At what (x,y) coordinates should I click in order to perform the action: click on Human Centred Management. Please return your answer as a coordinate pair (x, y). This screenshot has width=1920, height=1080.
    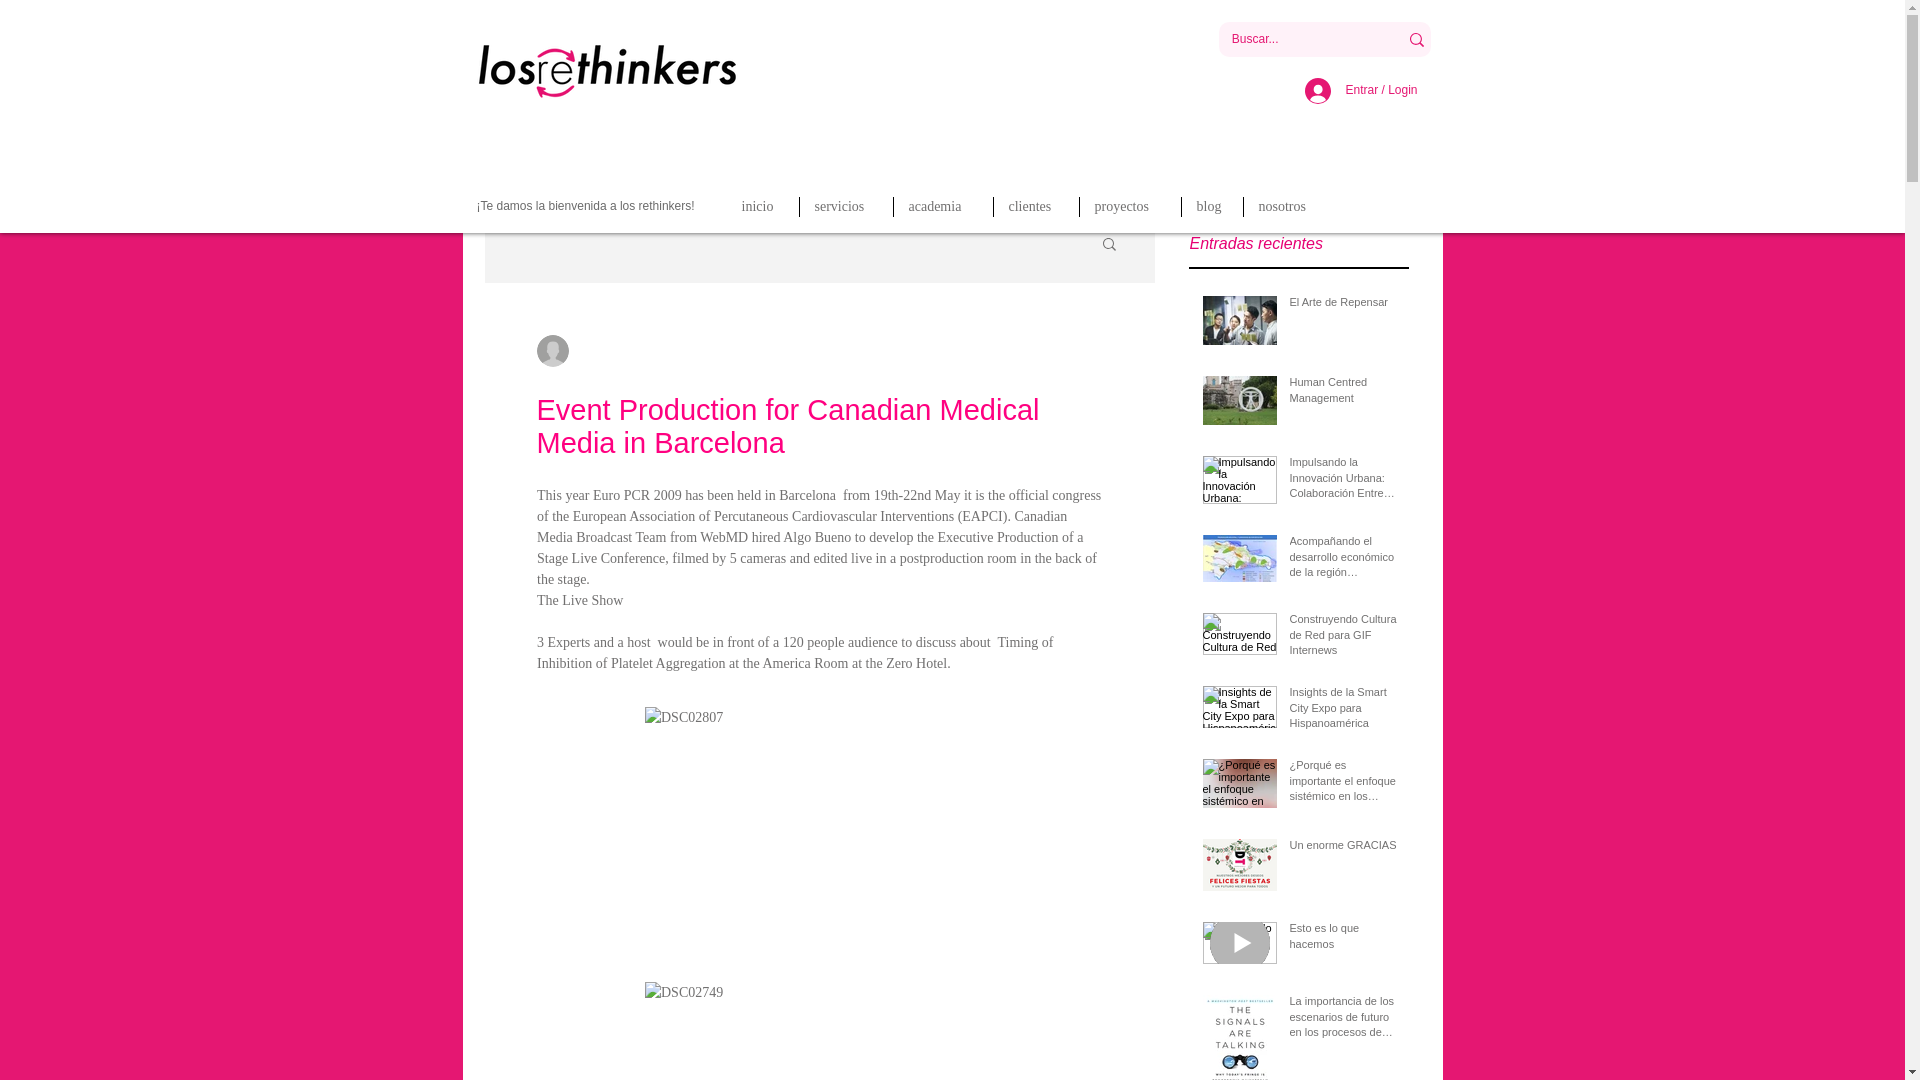
    Looking at the image, I should click on (1344, 394).